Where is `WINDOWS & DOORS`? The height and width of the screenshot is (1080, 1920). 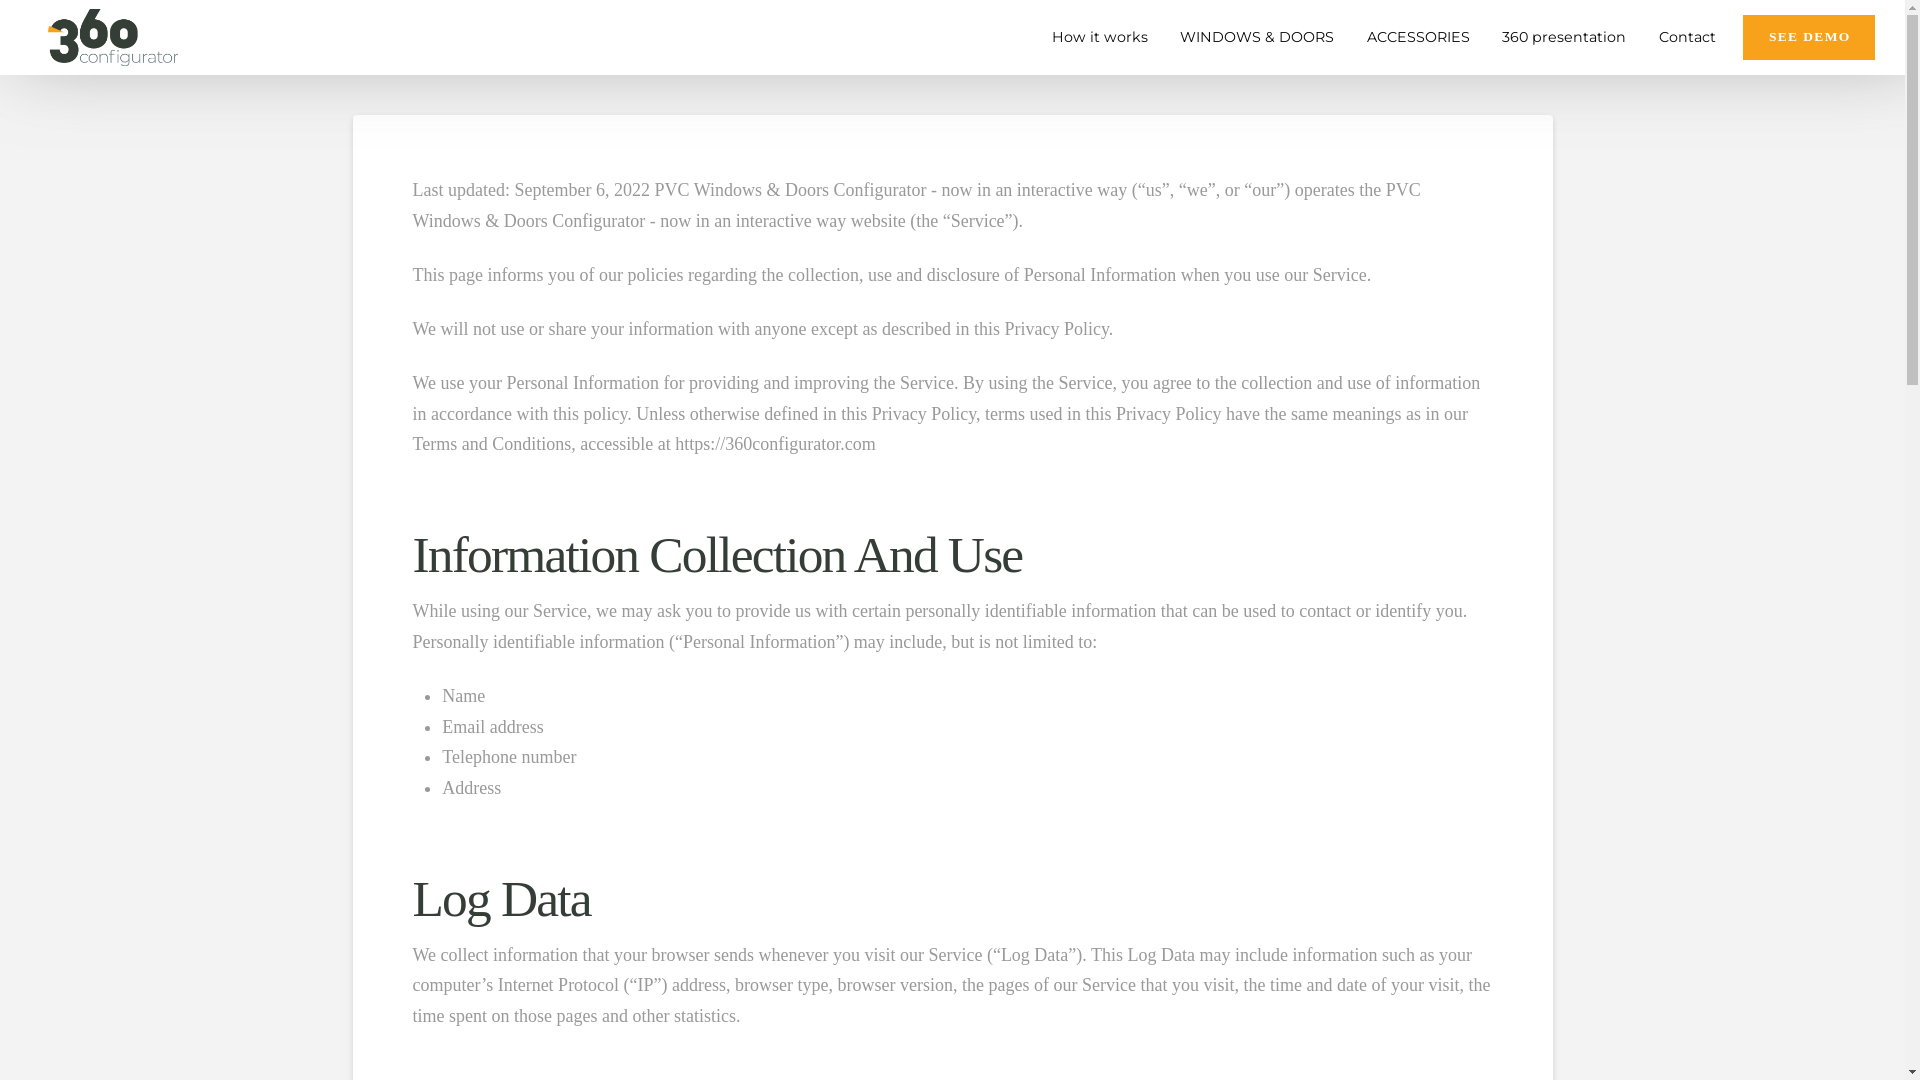 WINDOWS & DOORS is located at coordinates (1254, 38).